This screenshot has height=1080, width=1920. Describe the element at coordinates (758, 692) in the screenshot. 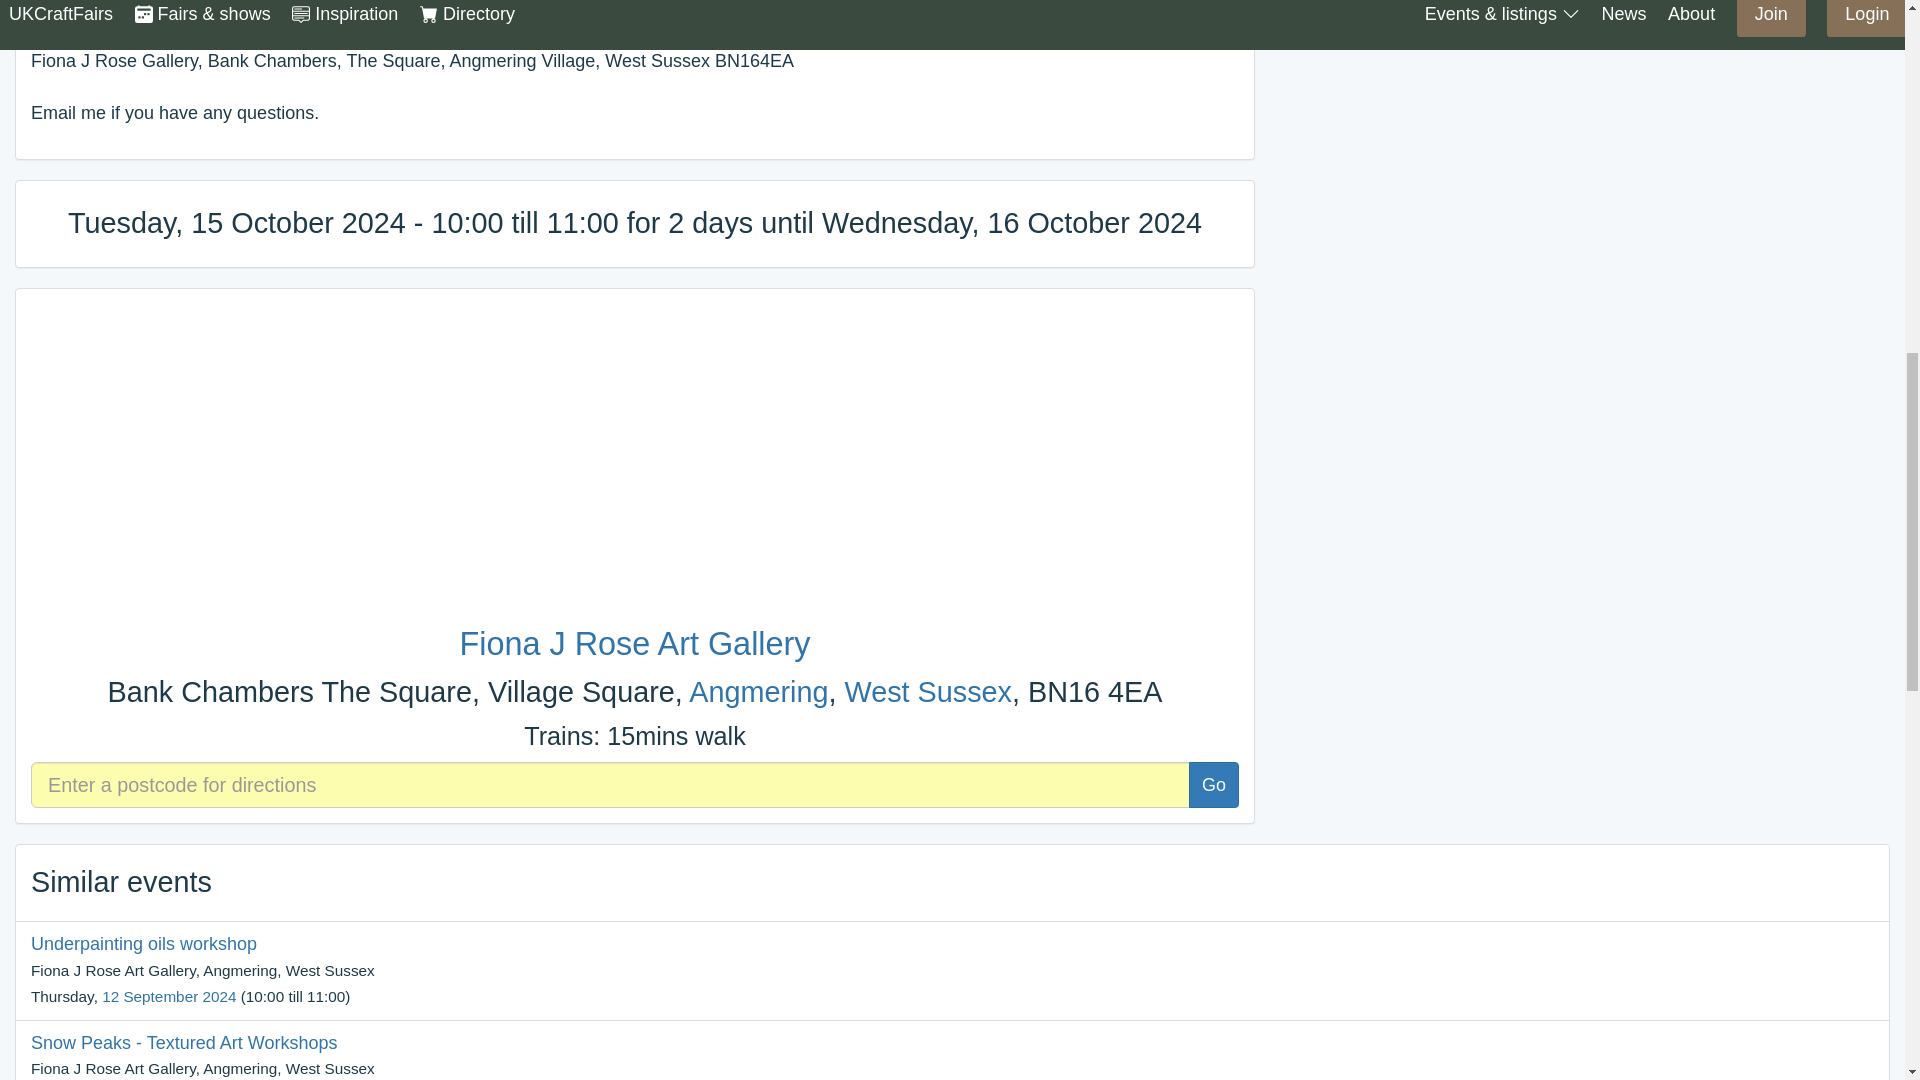

I see `Angmering` at that location.